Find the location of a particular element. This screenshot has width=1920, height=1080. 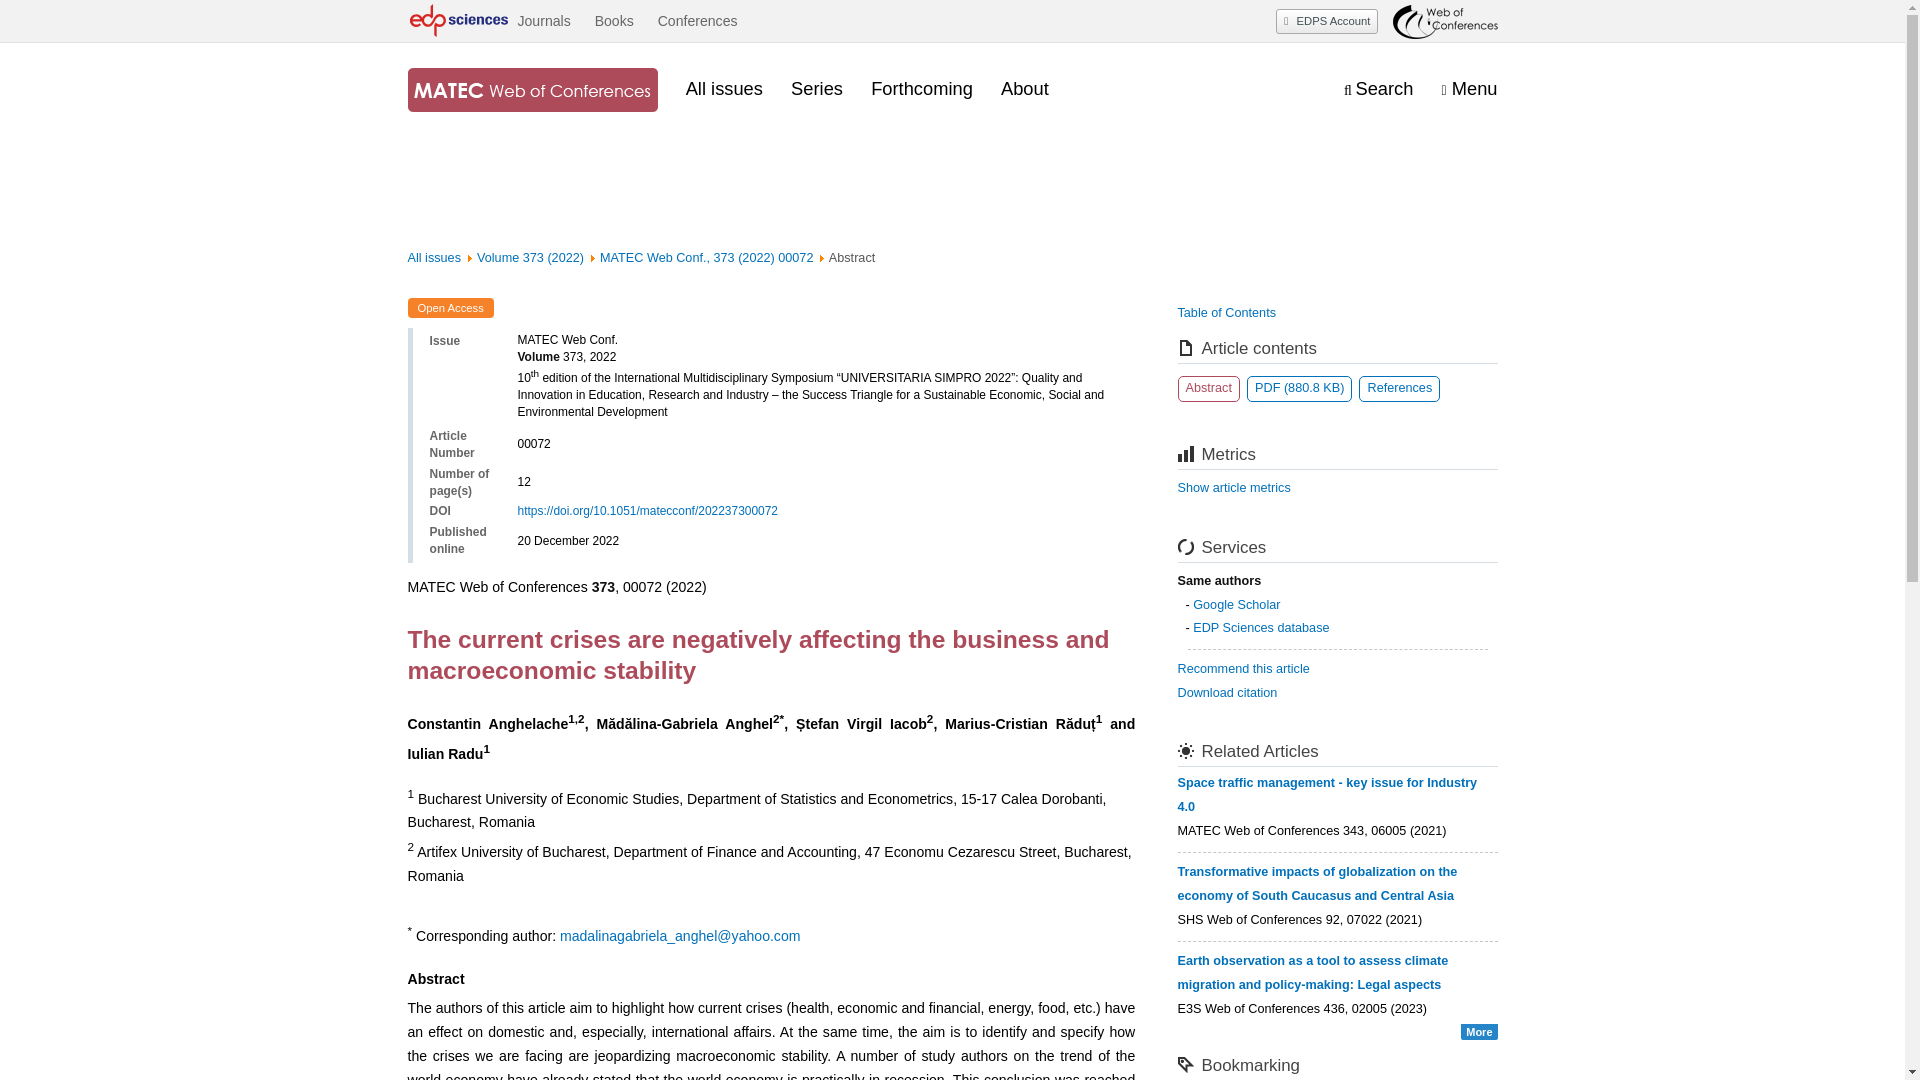

Menu is located at coordinates (1469, 89).